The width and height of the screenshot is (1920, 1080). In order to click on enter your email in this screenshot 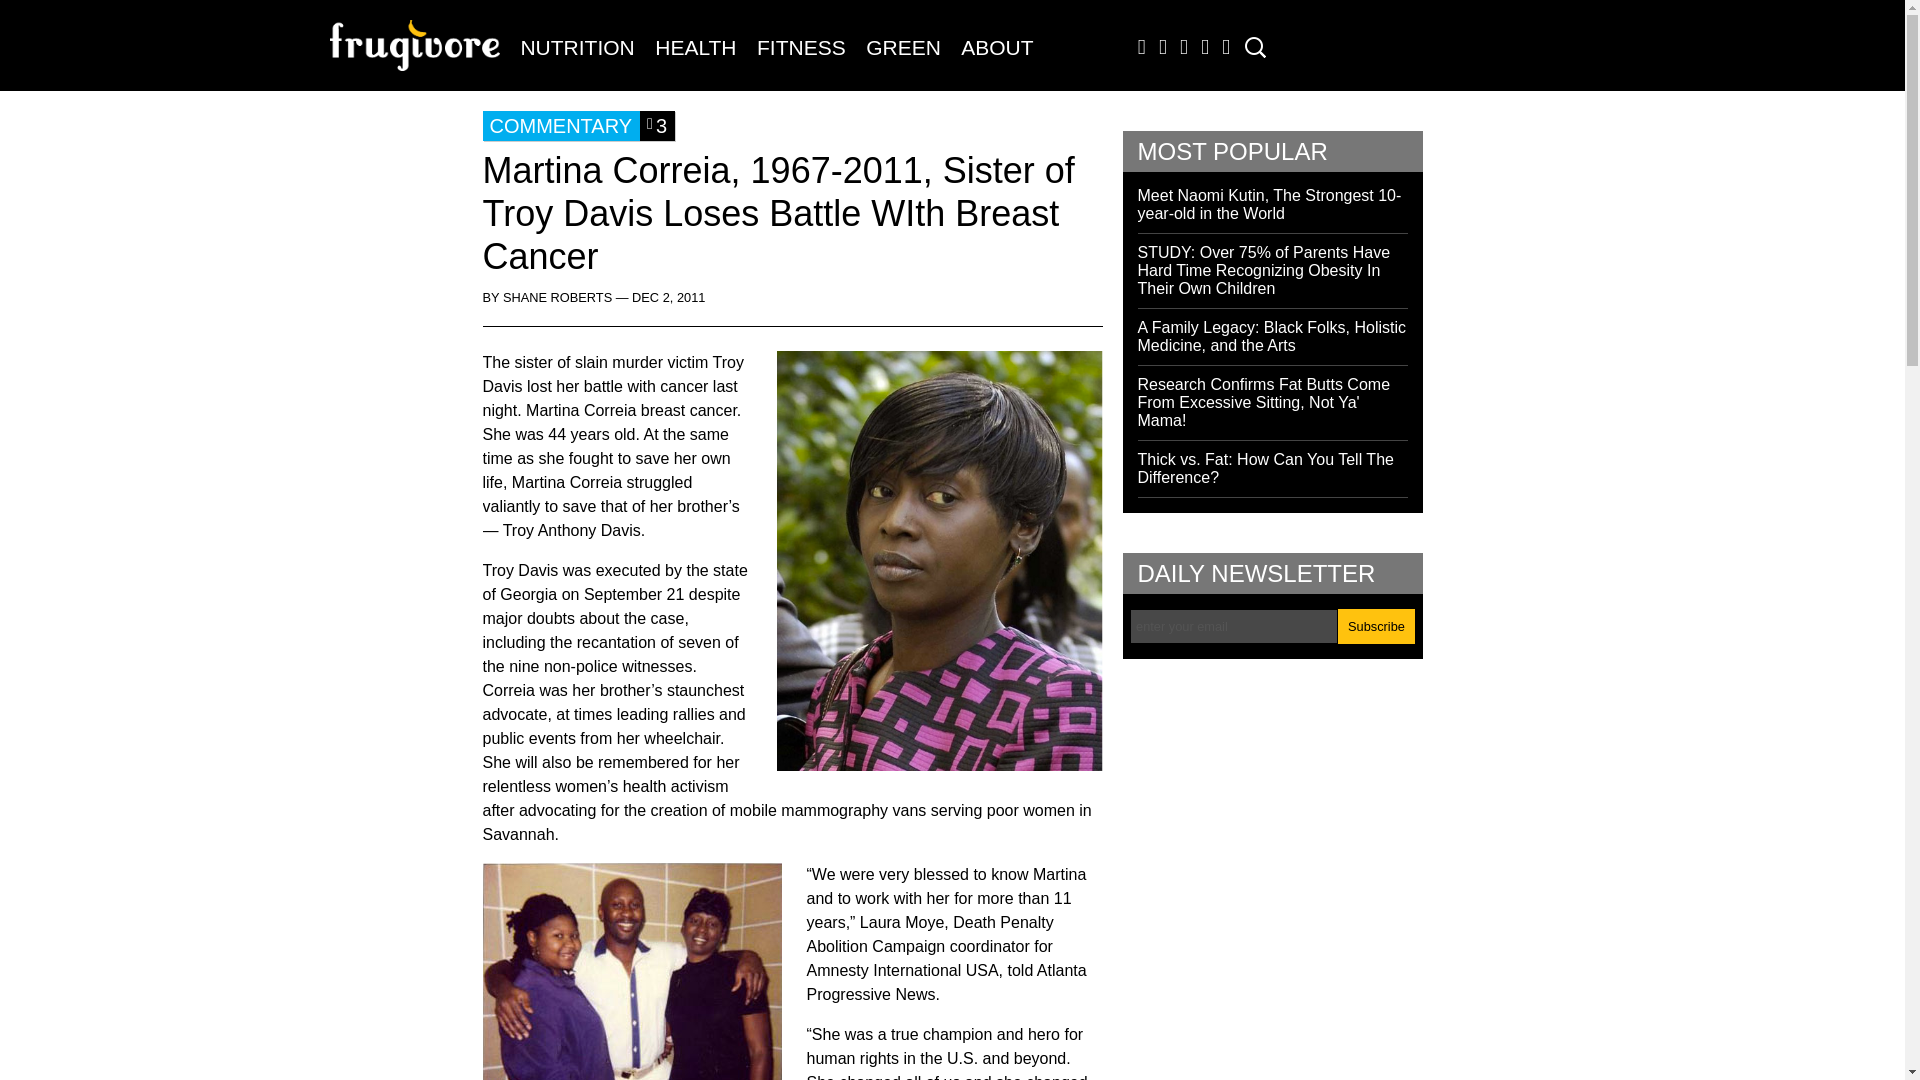, I will do `click(1234, 626)`.